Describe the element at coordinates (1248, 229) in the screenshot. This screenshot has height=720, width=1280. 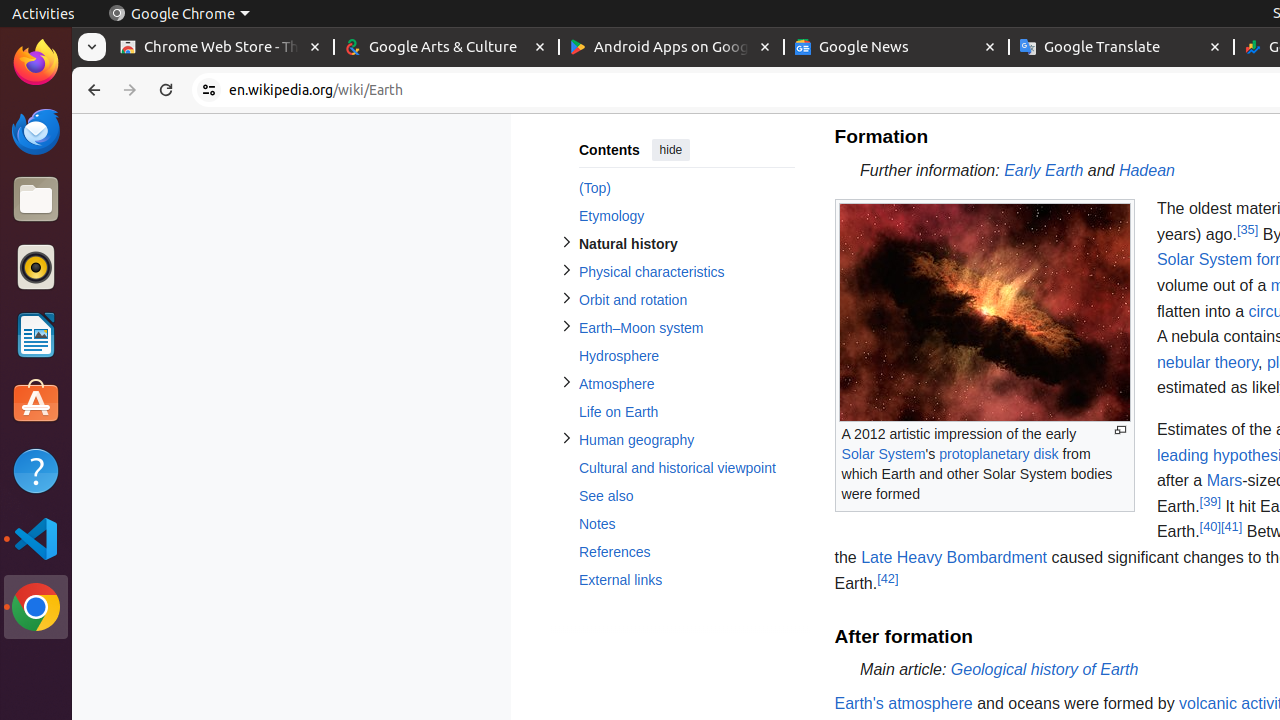
I see `[35]` at that location.